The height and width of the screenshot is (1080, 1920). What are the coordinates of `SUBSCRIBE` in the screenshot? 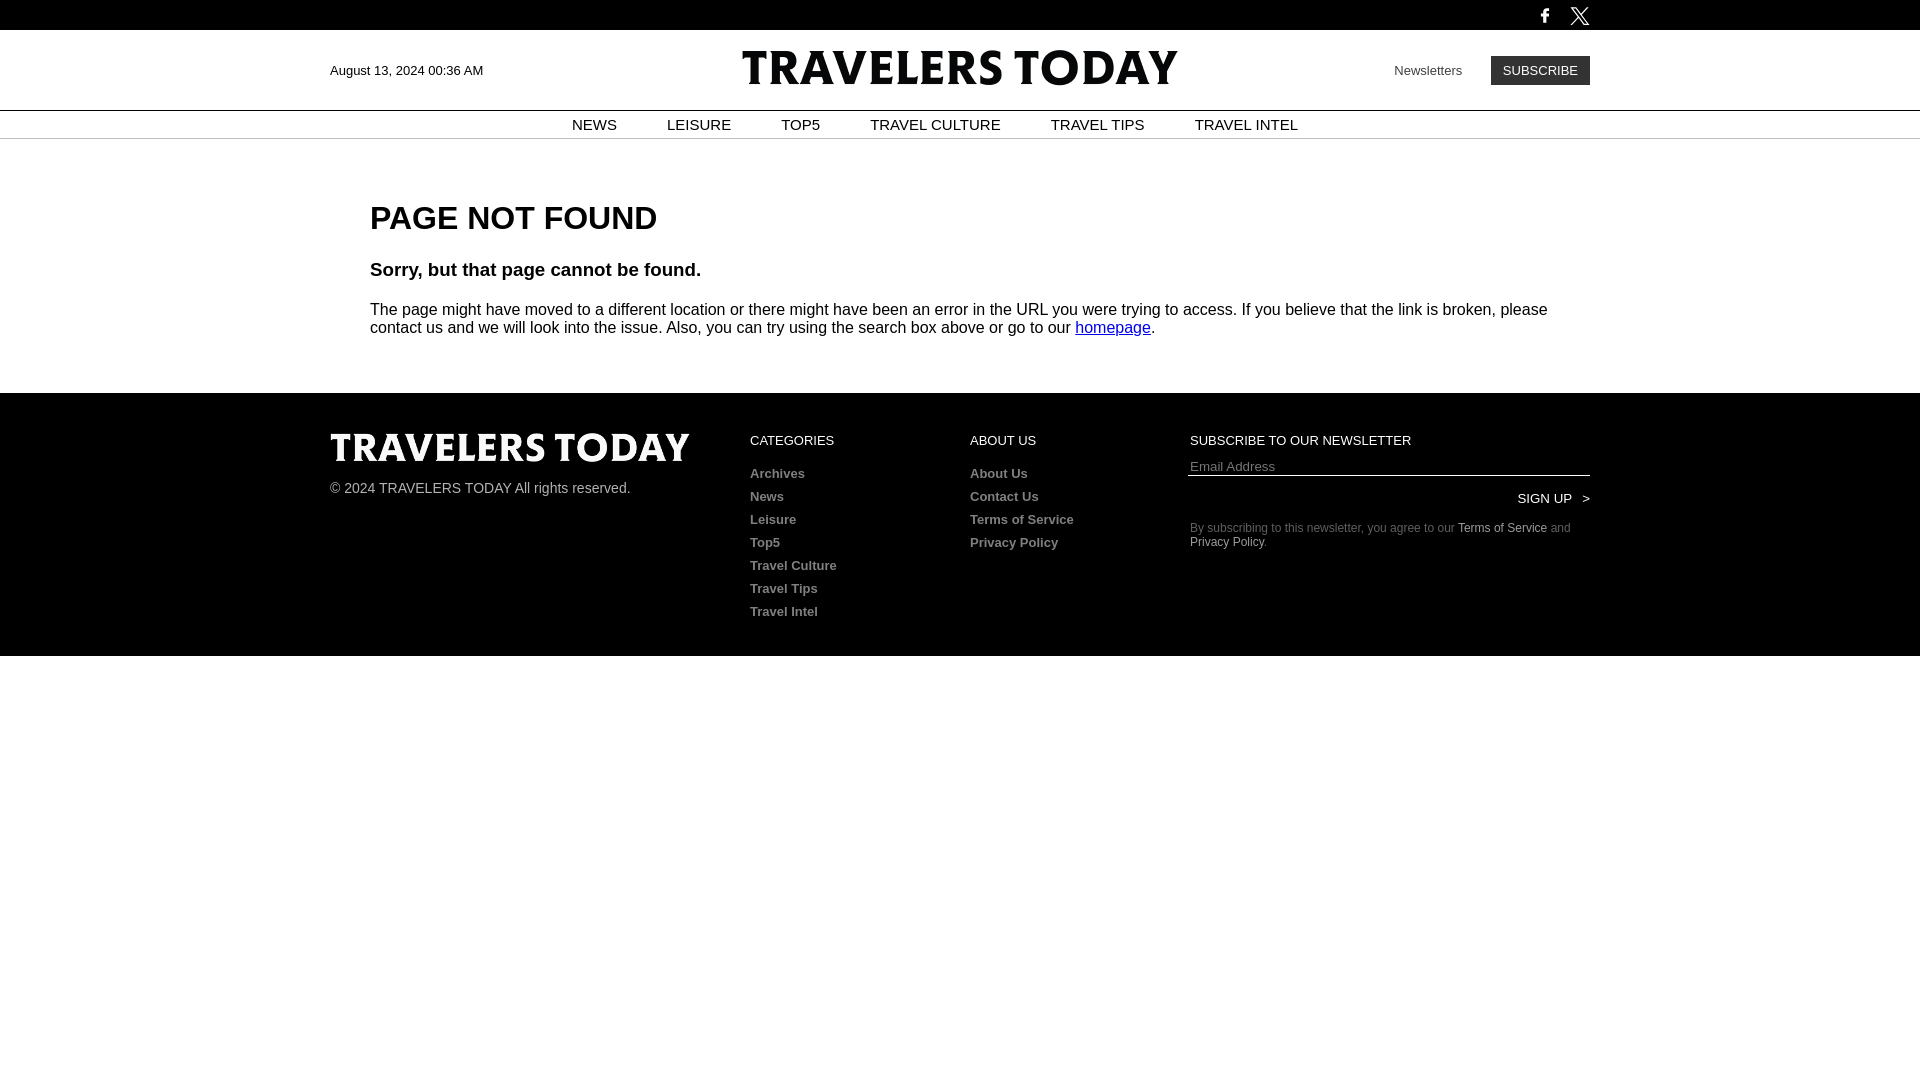 It's located at (1540, 70).